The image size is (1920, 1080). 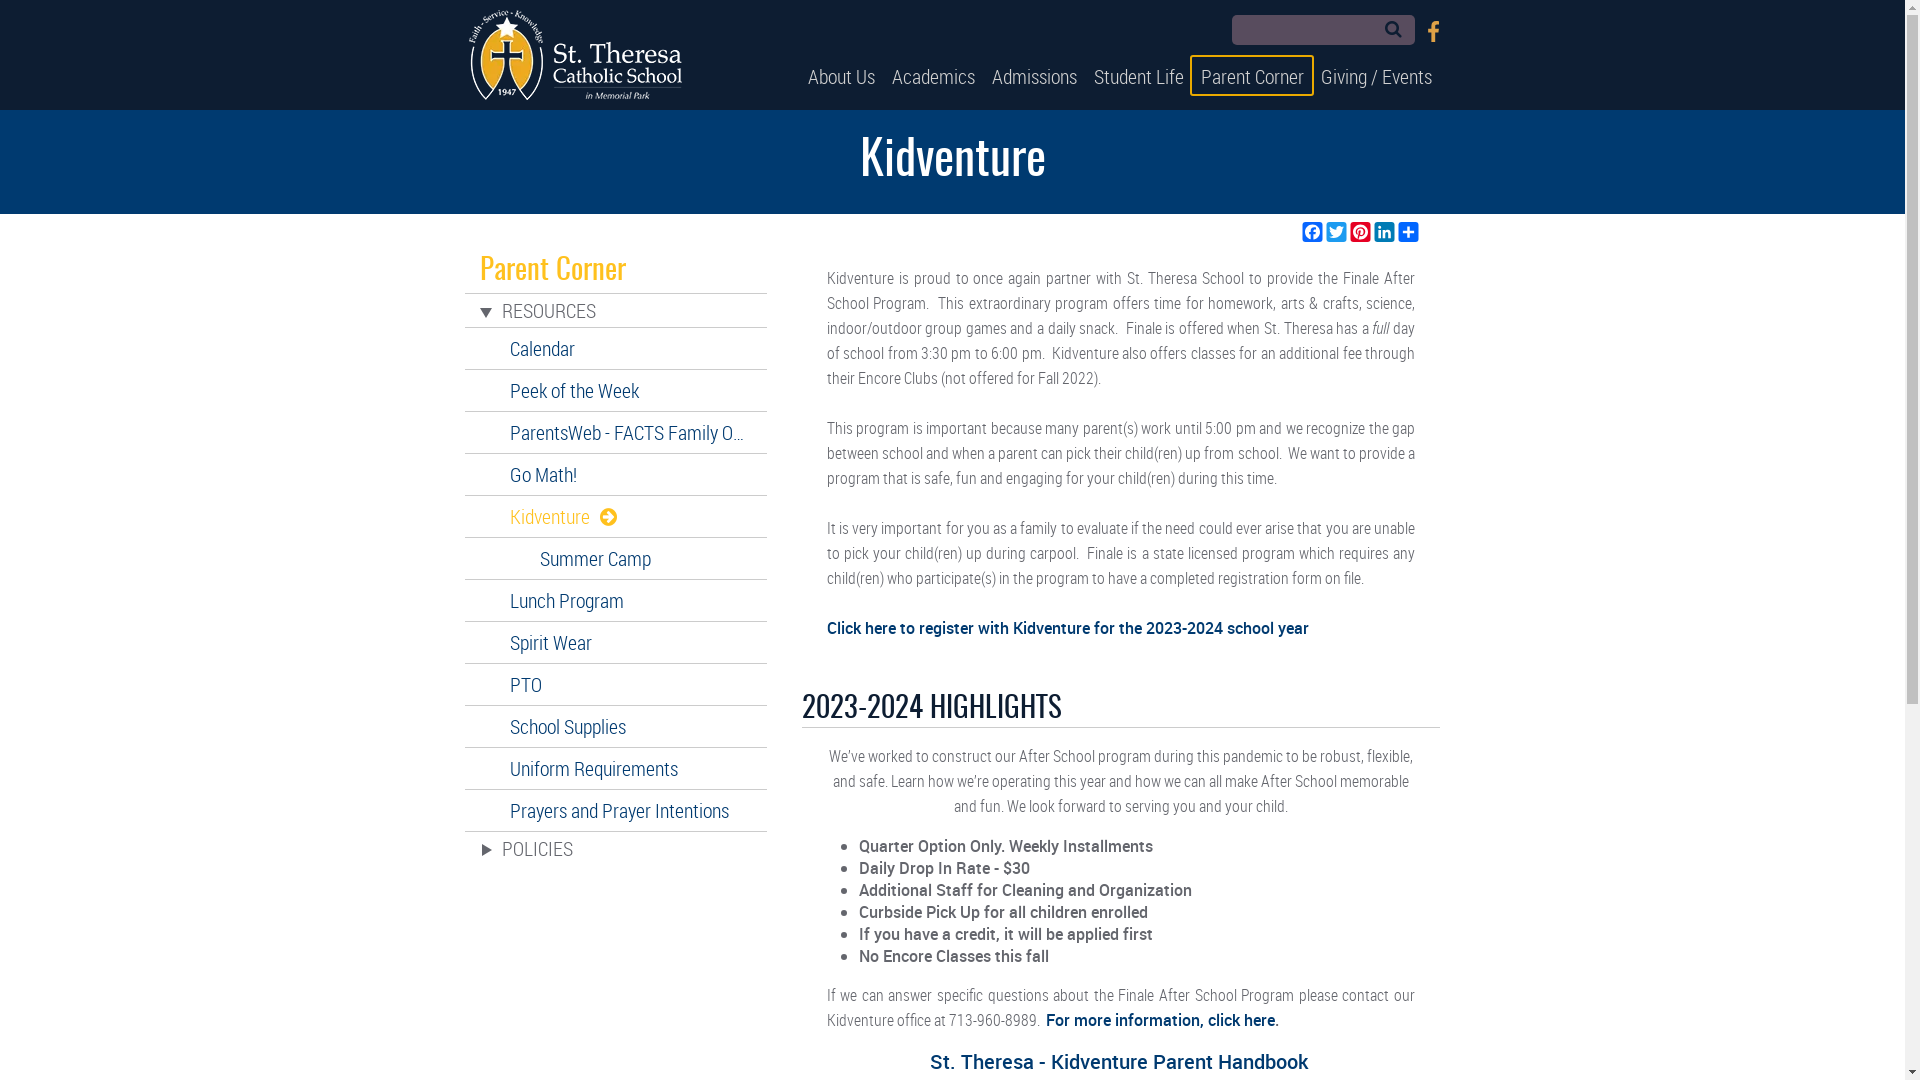 I want to click on For more information, click here, so click(x=1160, y=1020).